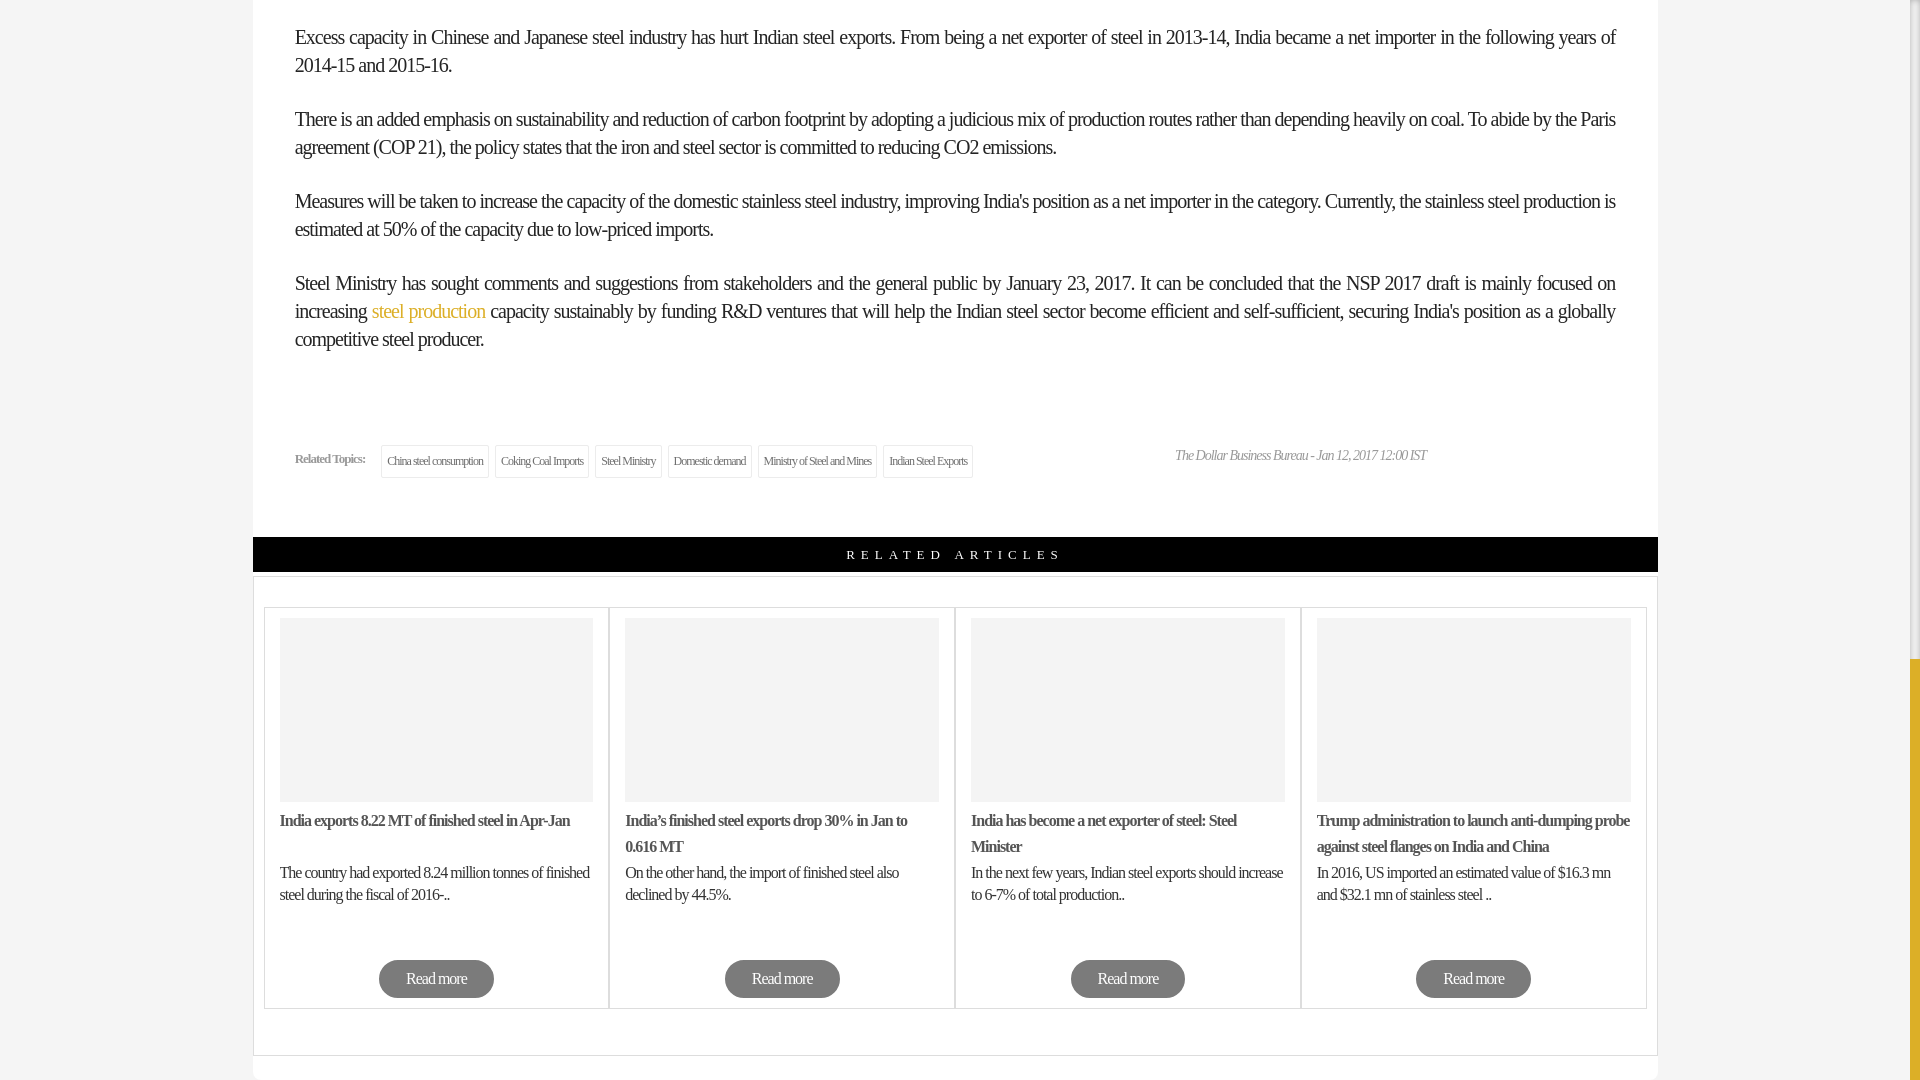  What do you see at coordinates (928, 462) in the screenshot?
I see `Indian Steel Exports` at bounding box center [928, 462].